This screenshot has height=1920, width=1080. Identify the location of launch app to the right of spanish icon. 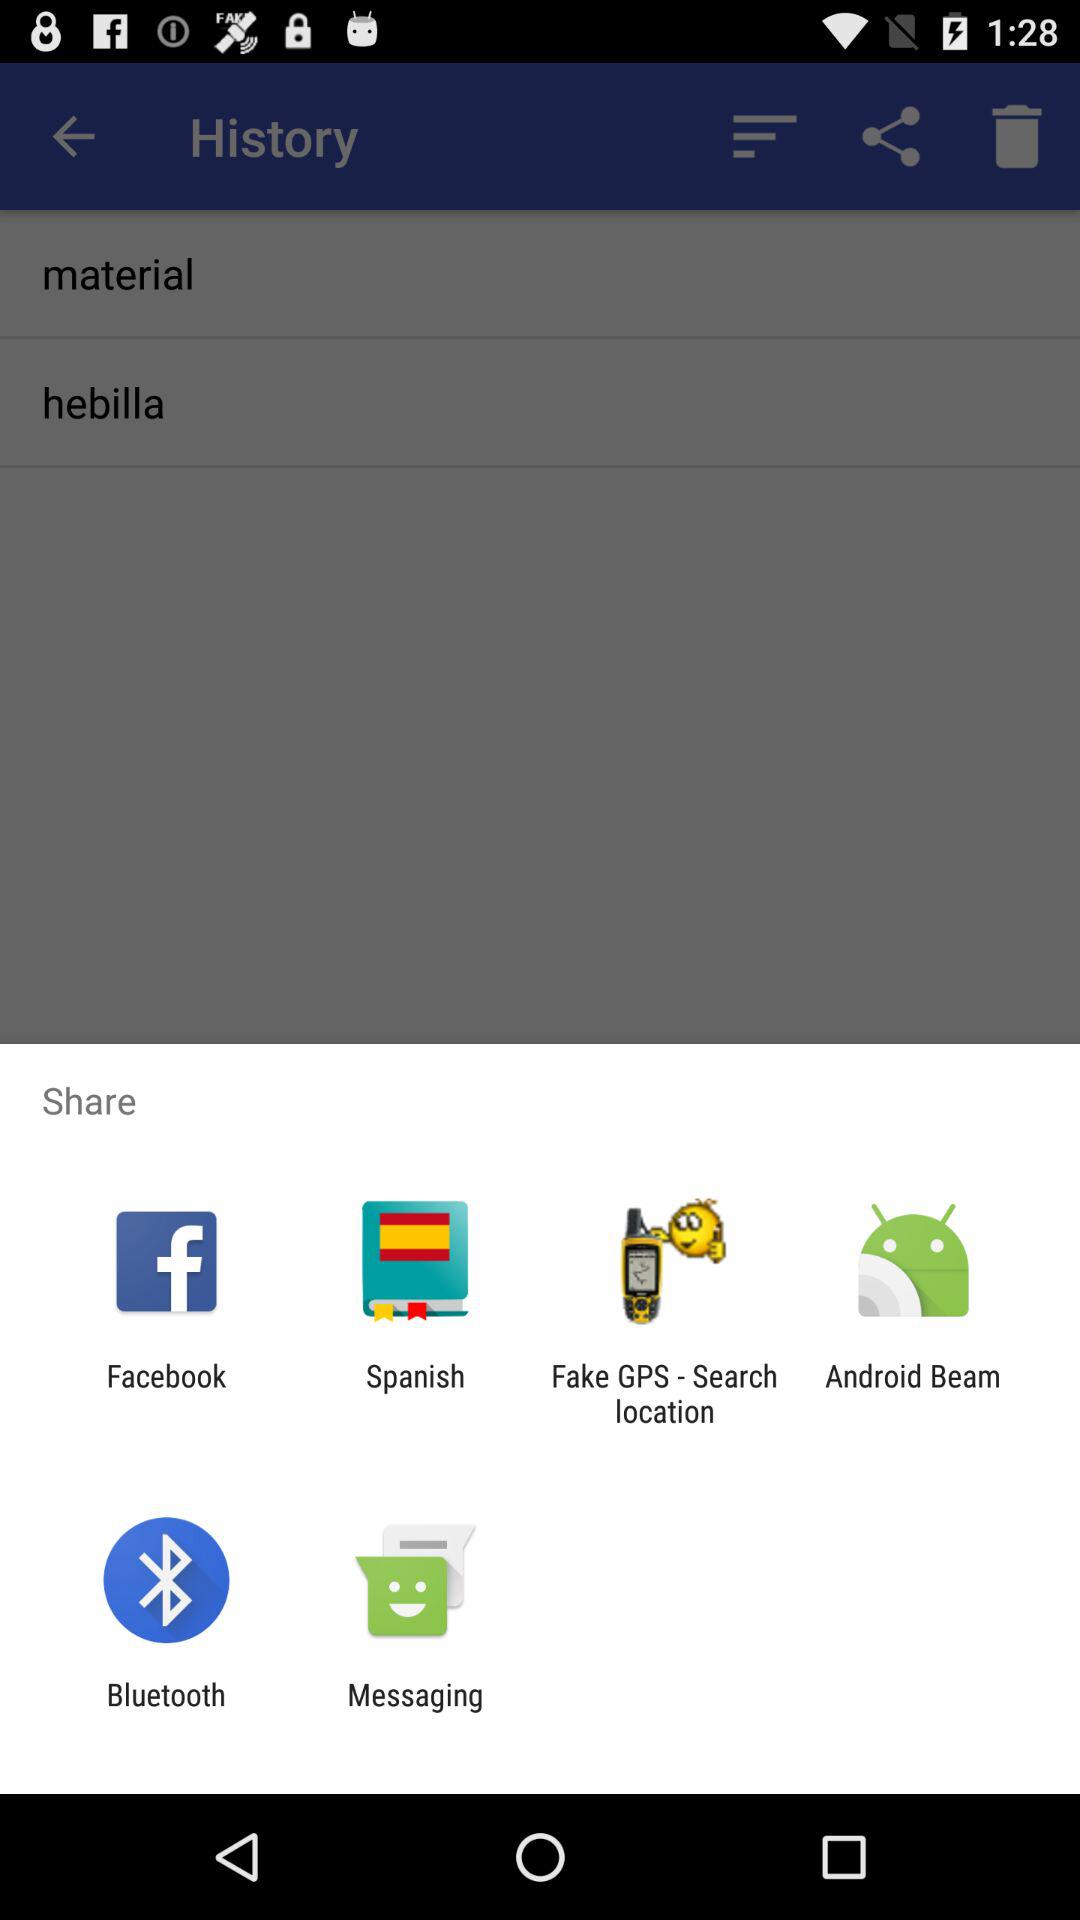
(664, 1393).